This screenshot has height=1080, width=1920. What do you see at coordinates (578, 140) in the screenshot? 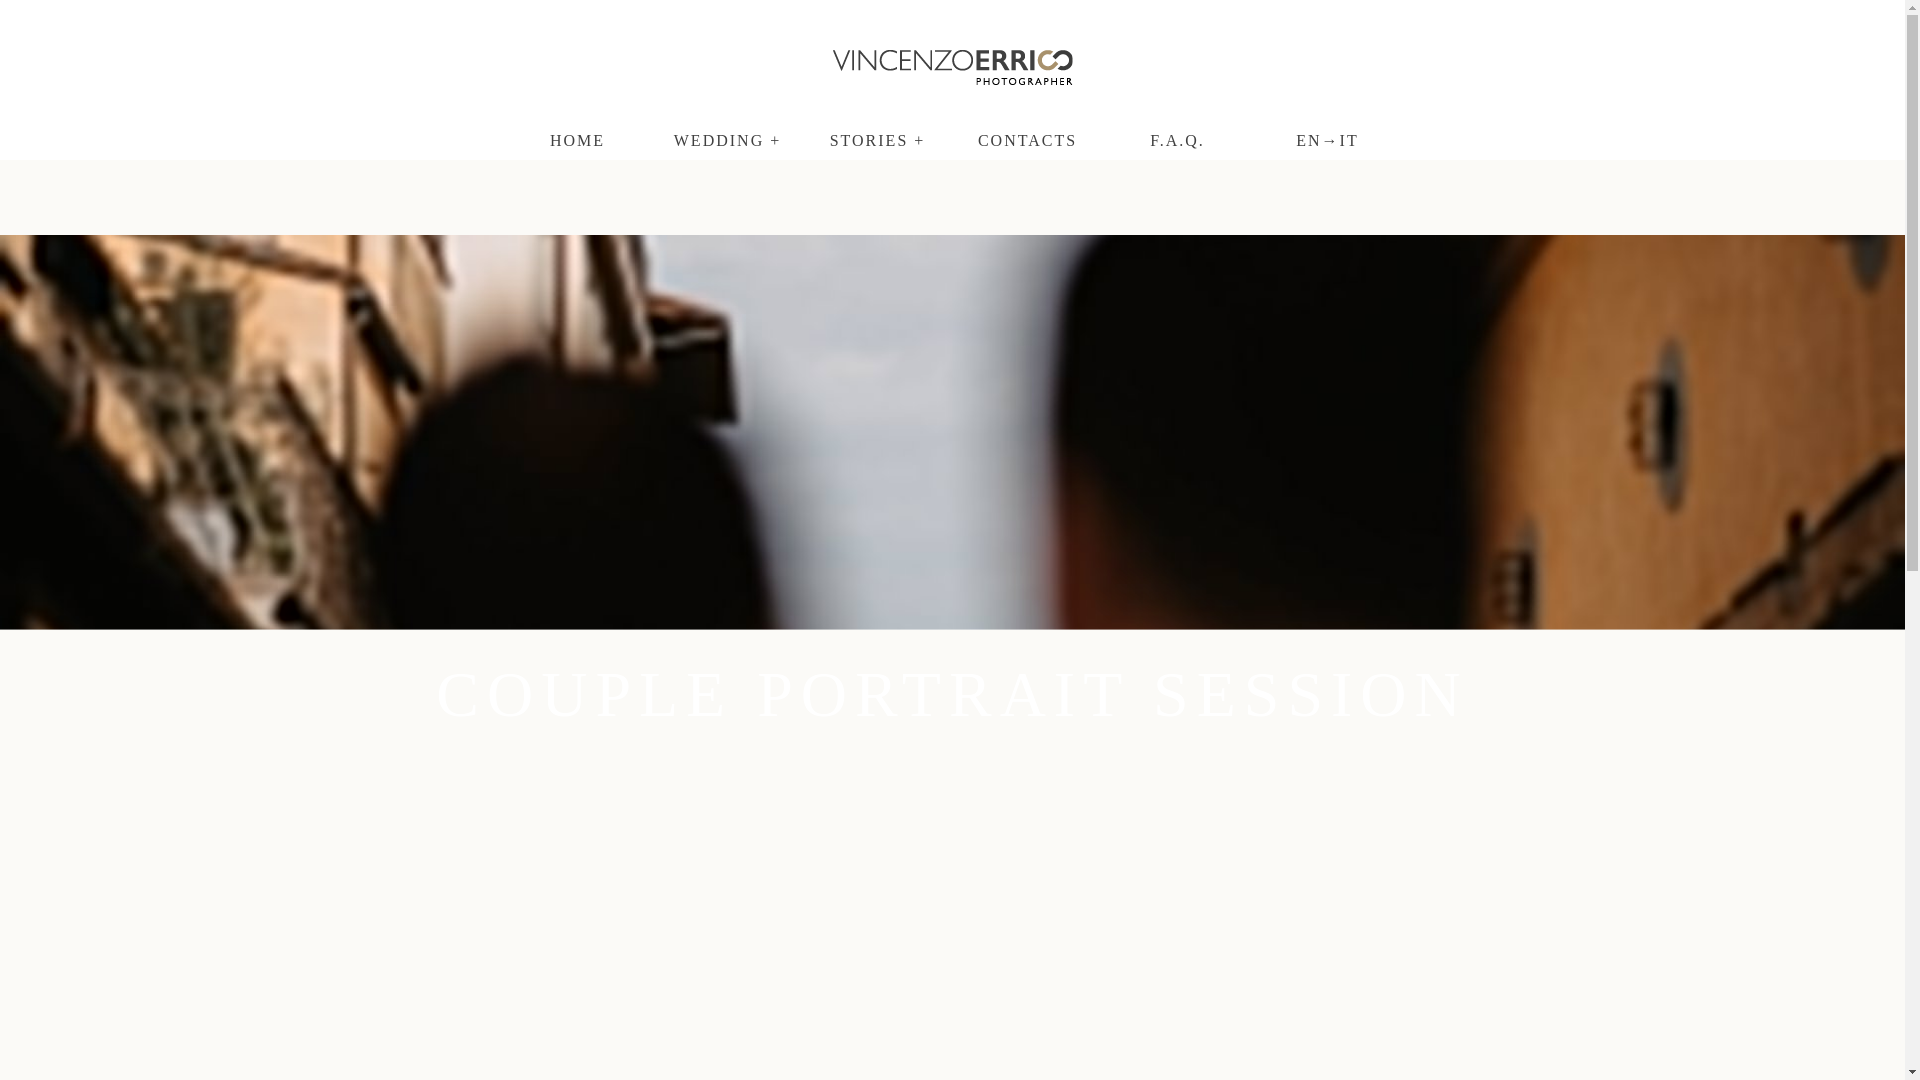
I see `HOME` at bounding box center [578, 140].